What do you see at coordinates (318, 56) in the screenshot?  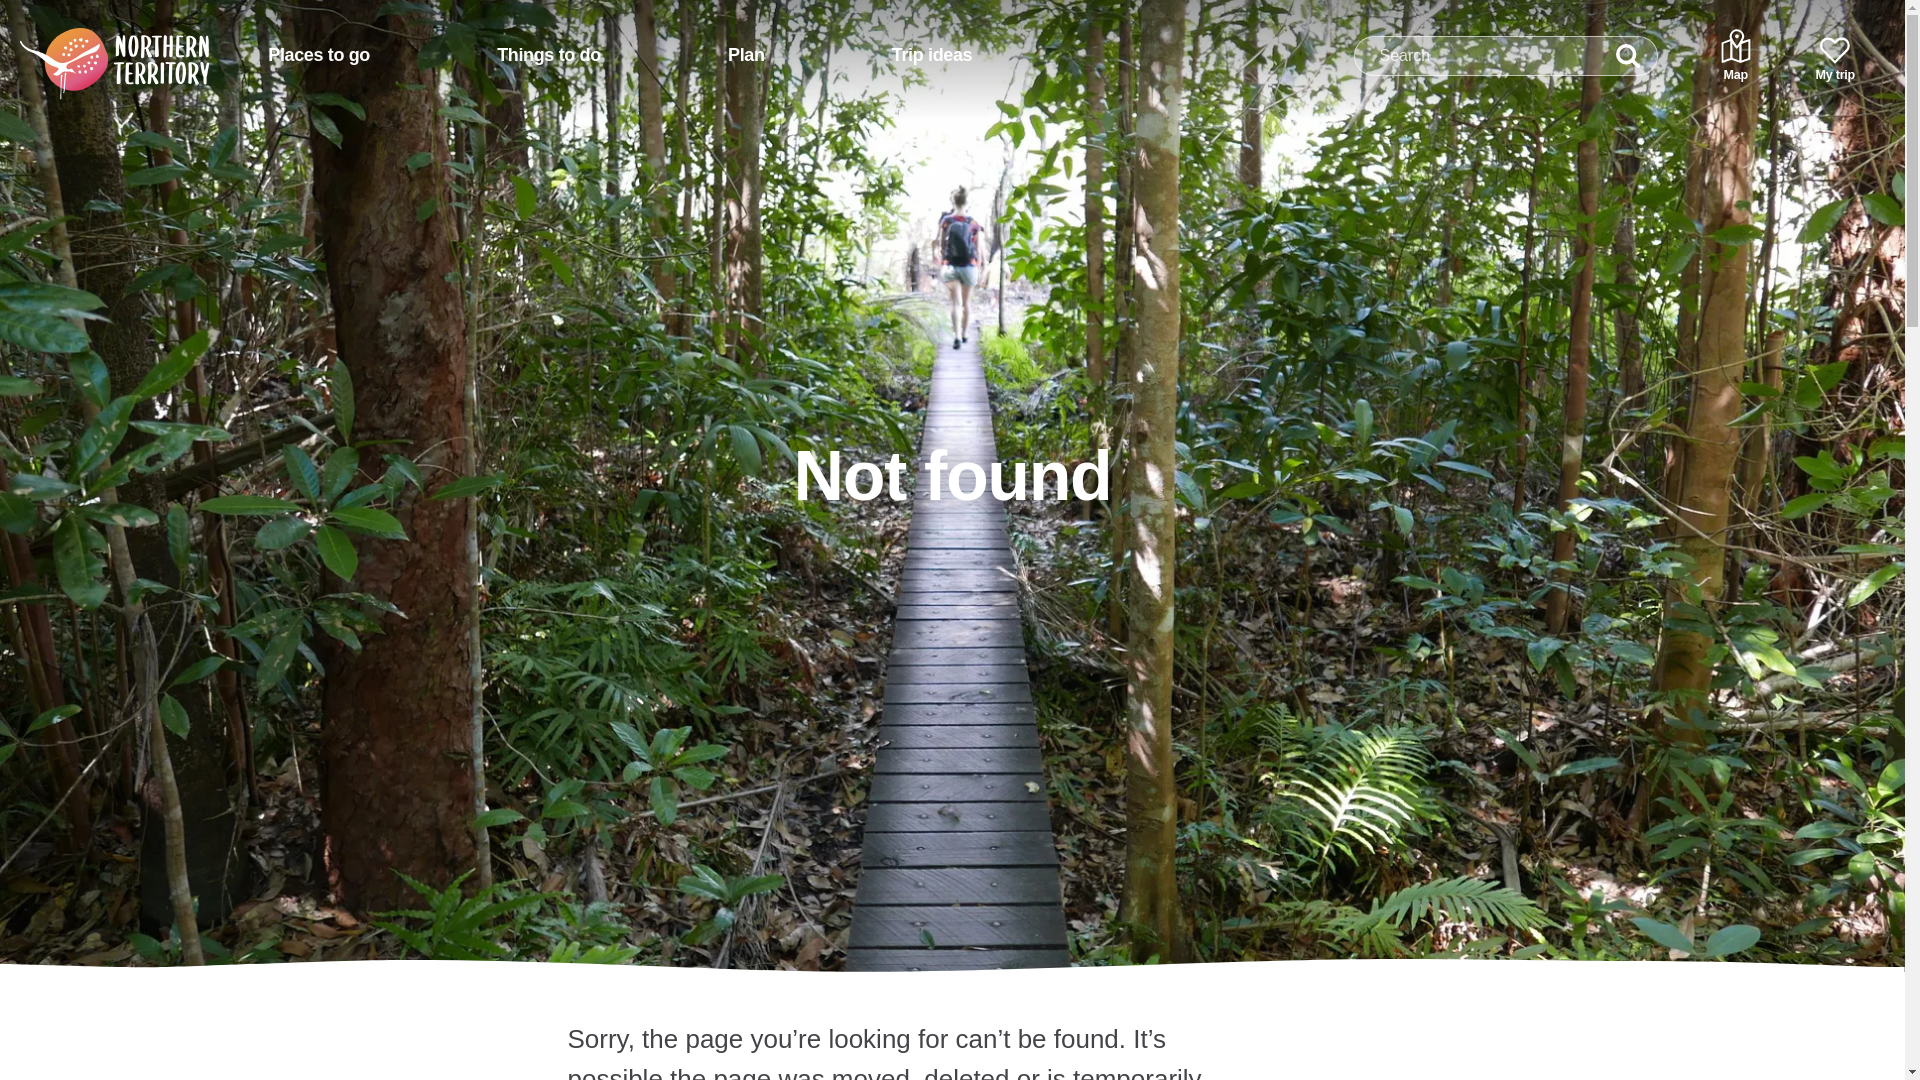 I see `Places to go` at bounding box center [318, 56].